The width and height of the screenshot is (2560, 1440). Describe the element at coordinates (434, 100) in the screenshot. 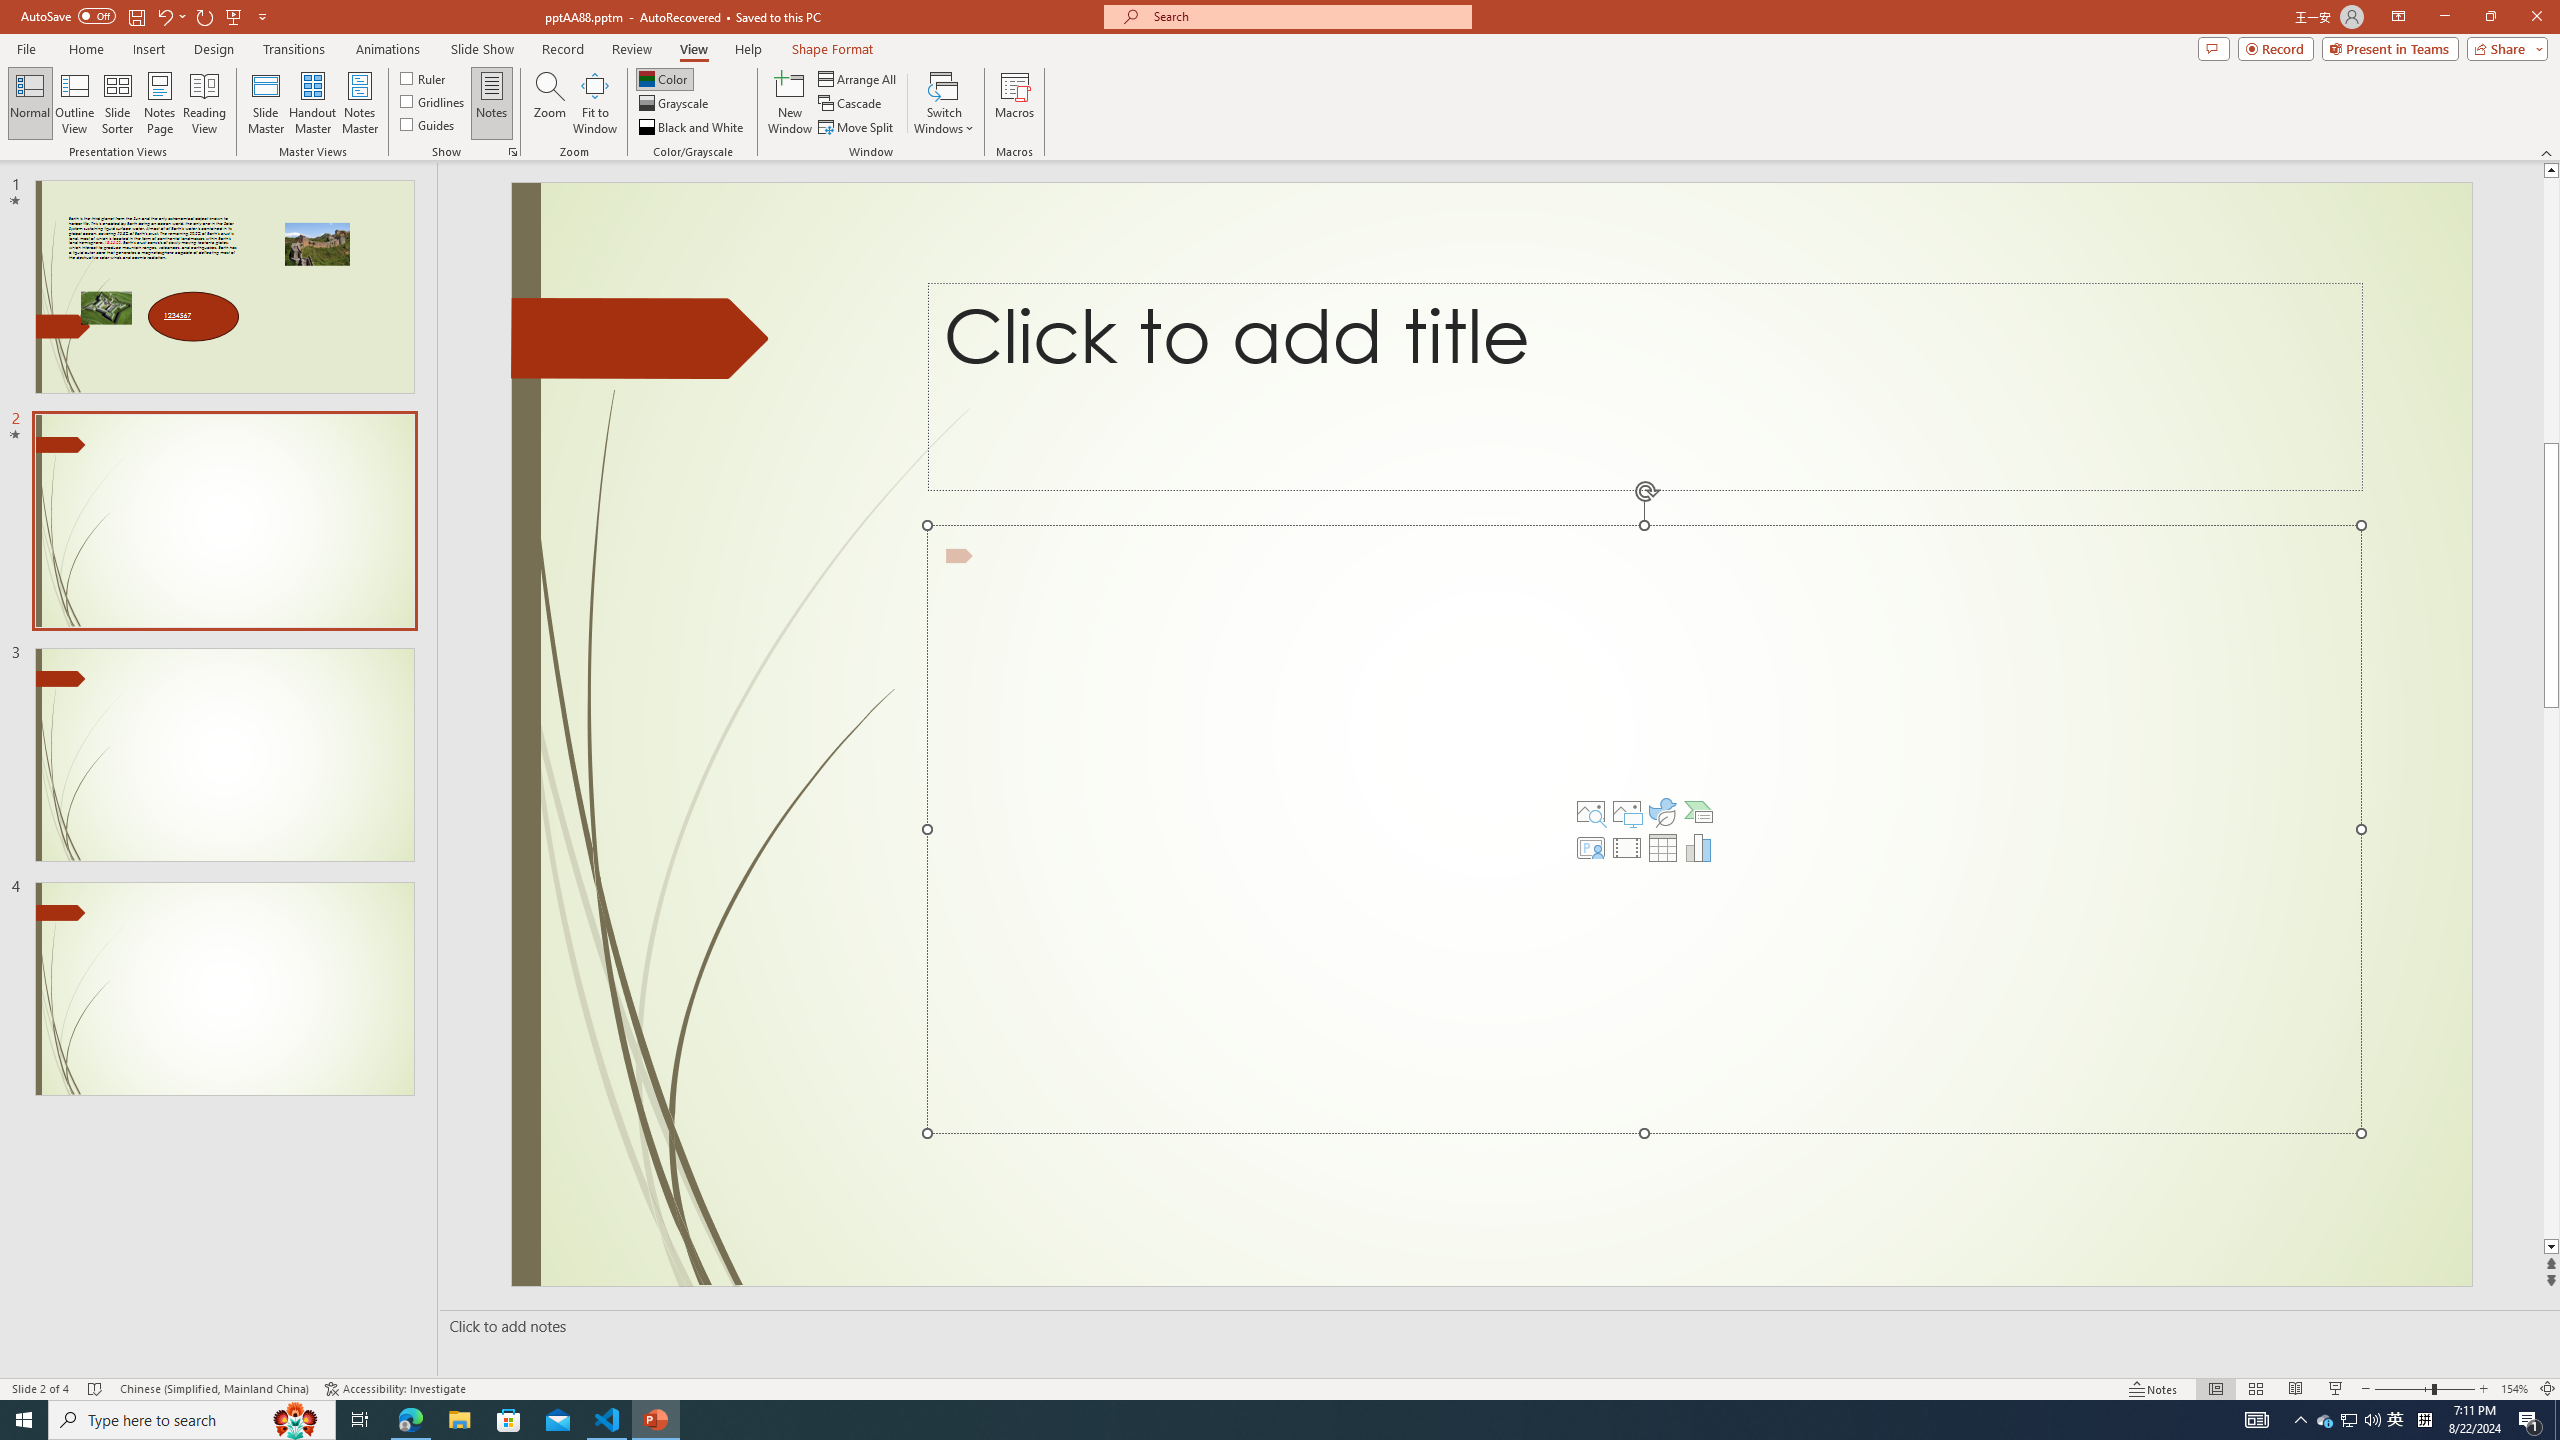

I see `Gridlines` at that location.